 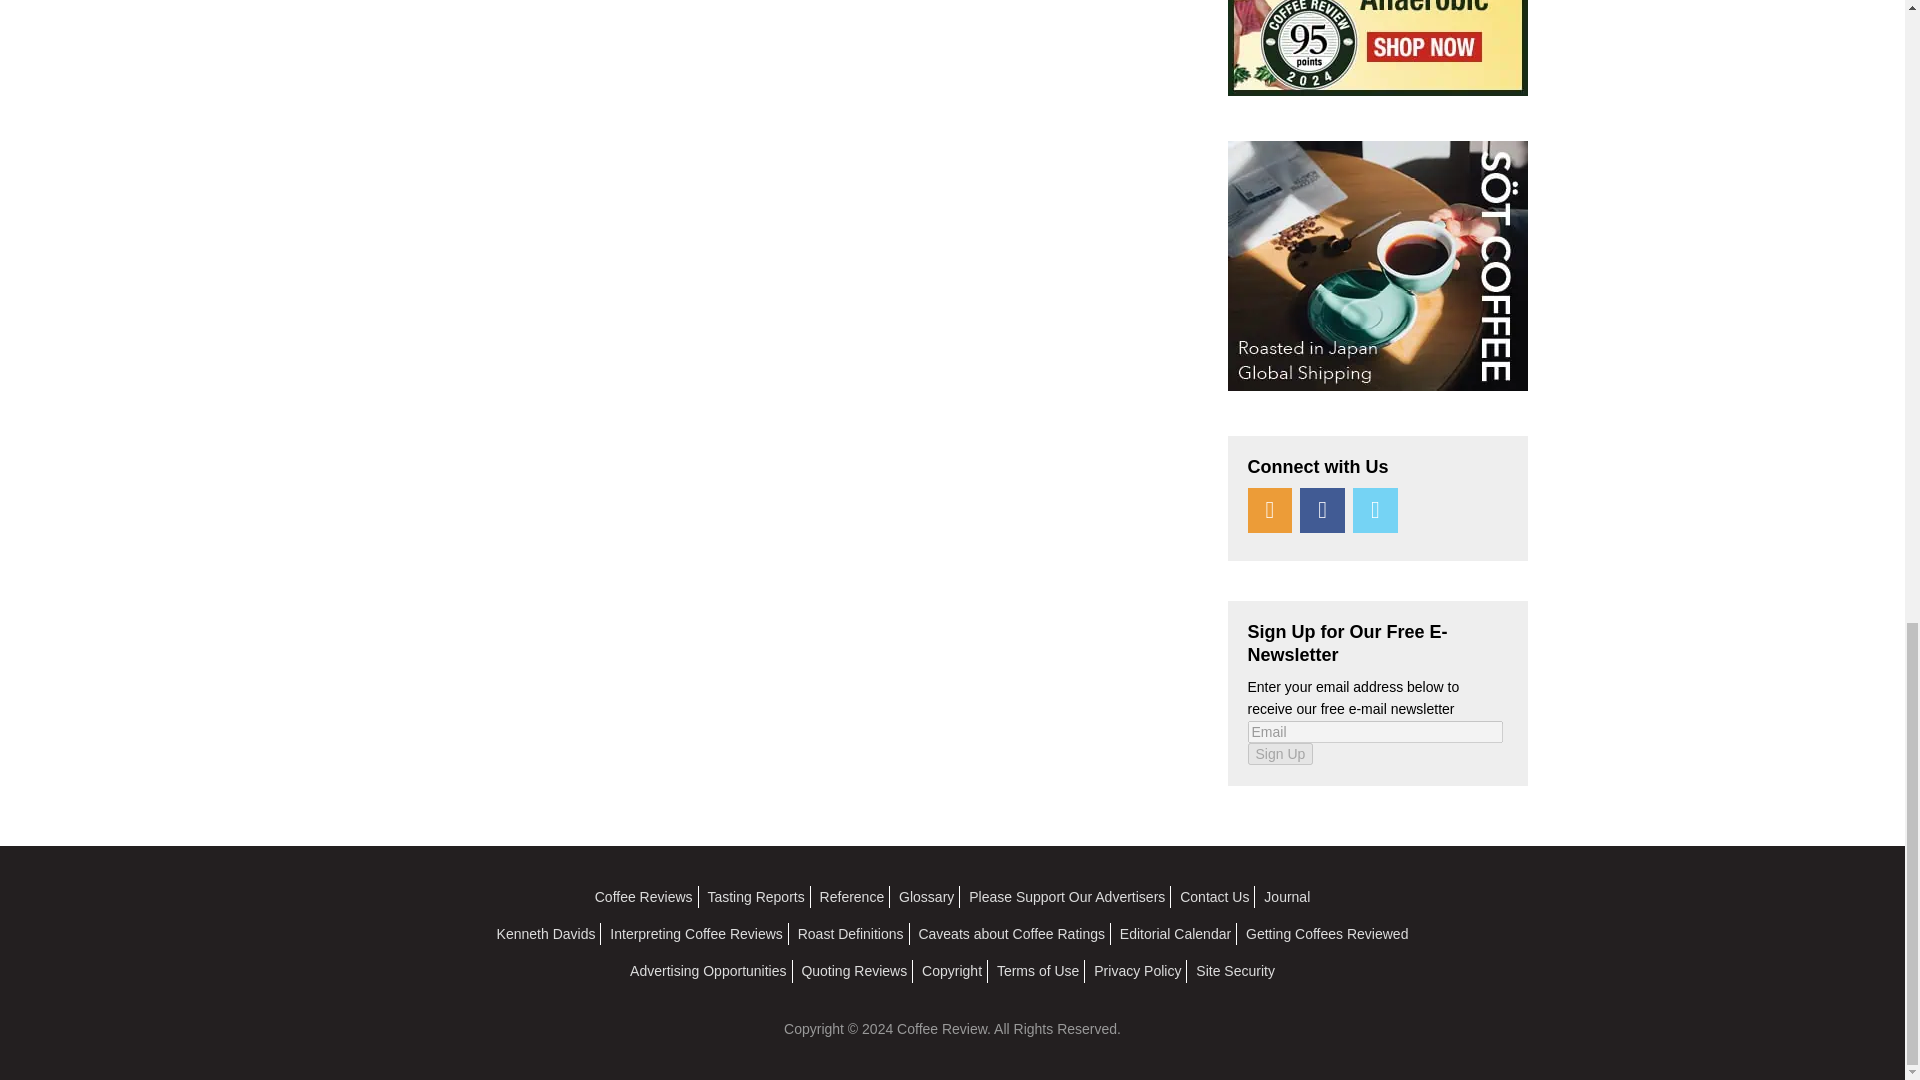 I want to click on Facebook, so click(x=1322, y=510).